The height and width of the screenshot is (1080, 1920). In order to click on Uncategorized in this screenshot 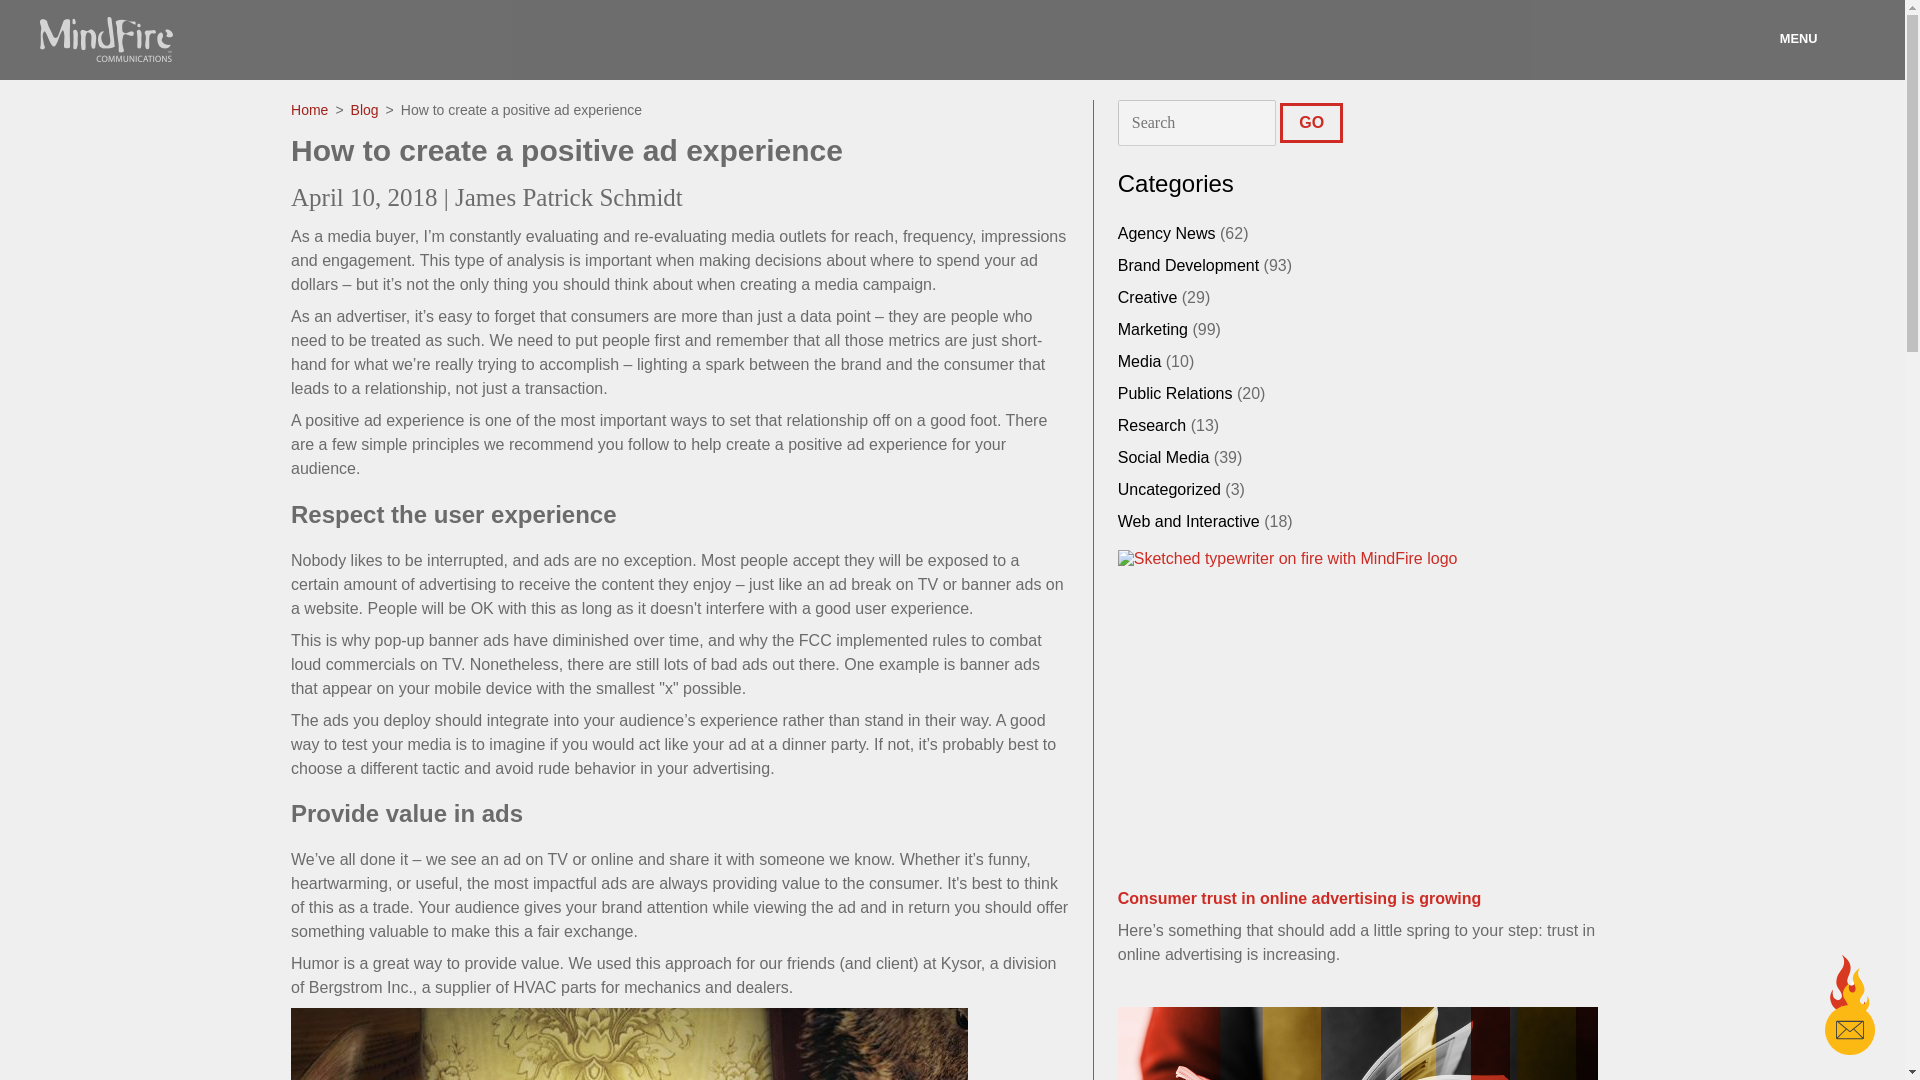, I will do `click(1169, 488)`.